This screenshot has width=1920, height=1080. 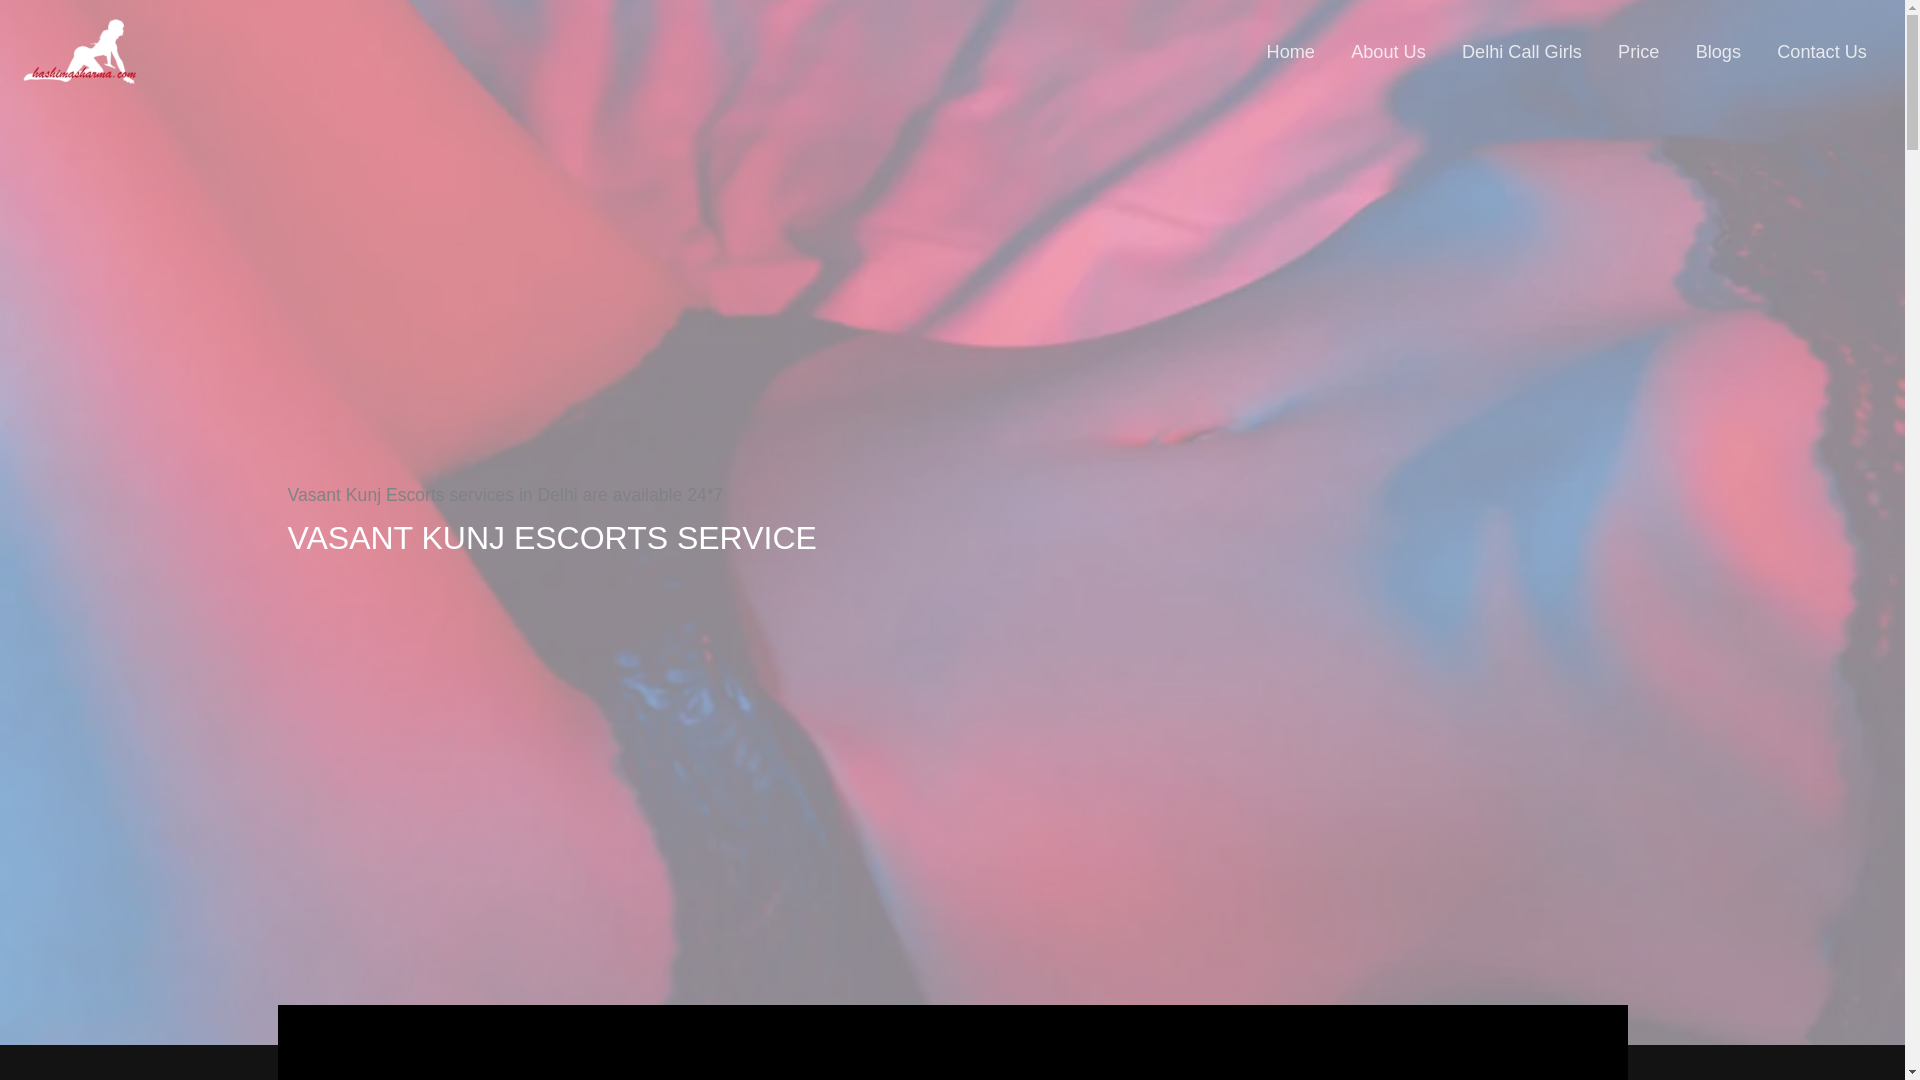 What do you see at coordinates (1638, 52) in the screenshot?
I see `Price` at bounding box center [1638, 52].